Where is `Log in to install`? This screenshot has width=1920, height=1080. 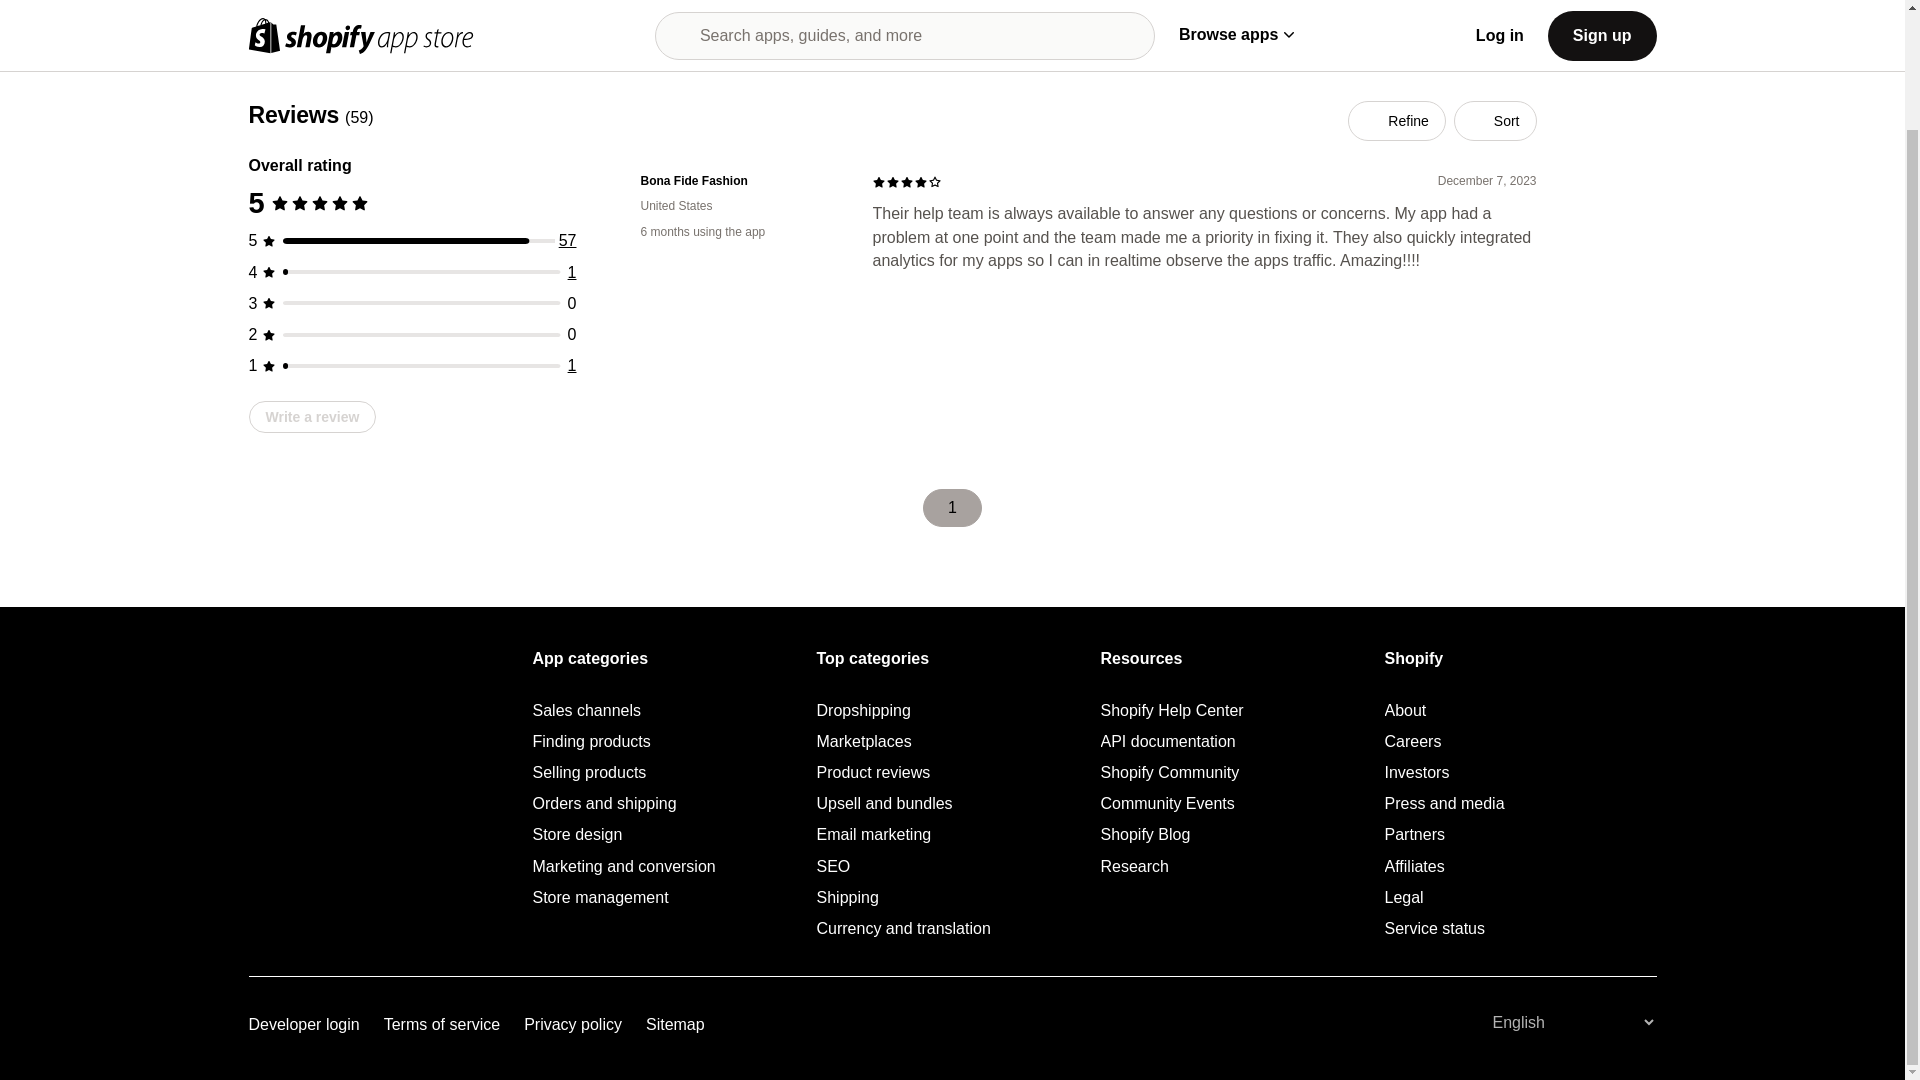
Log in to install is located at coordinates (1572, 18).